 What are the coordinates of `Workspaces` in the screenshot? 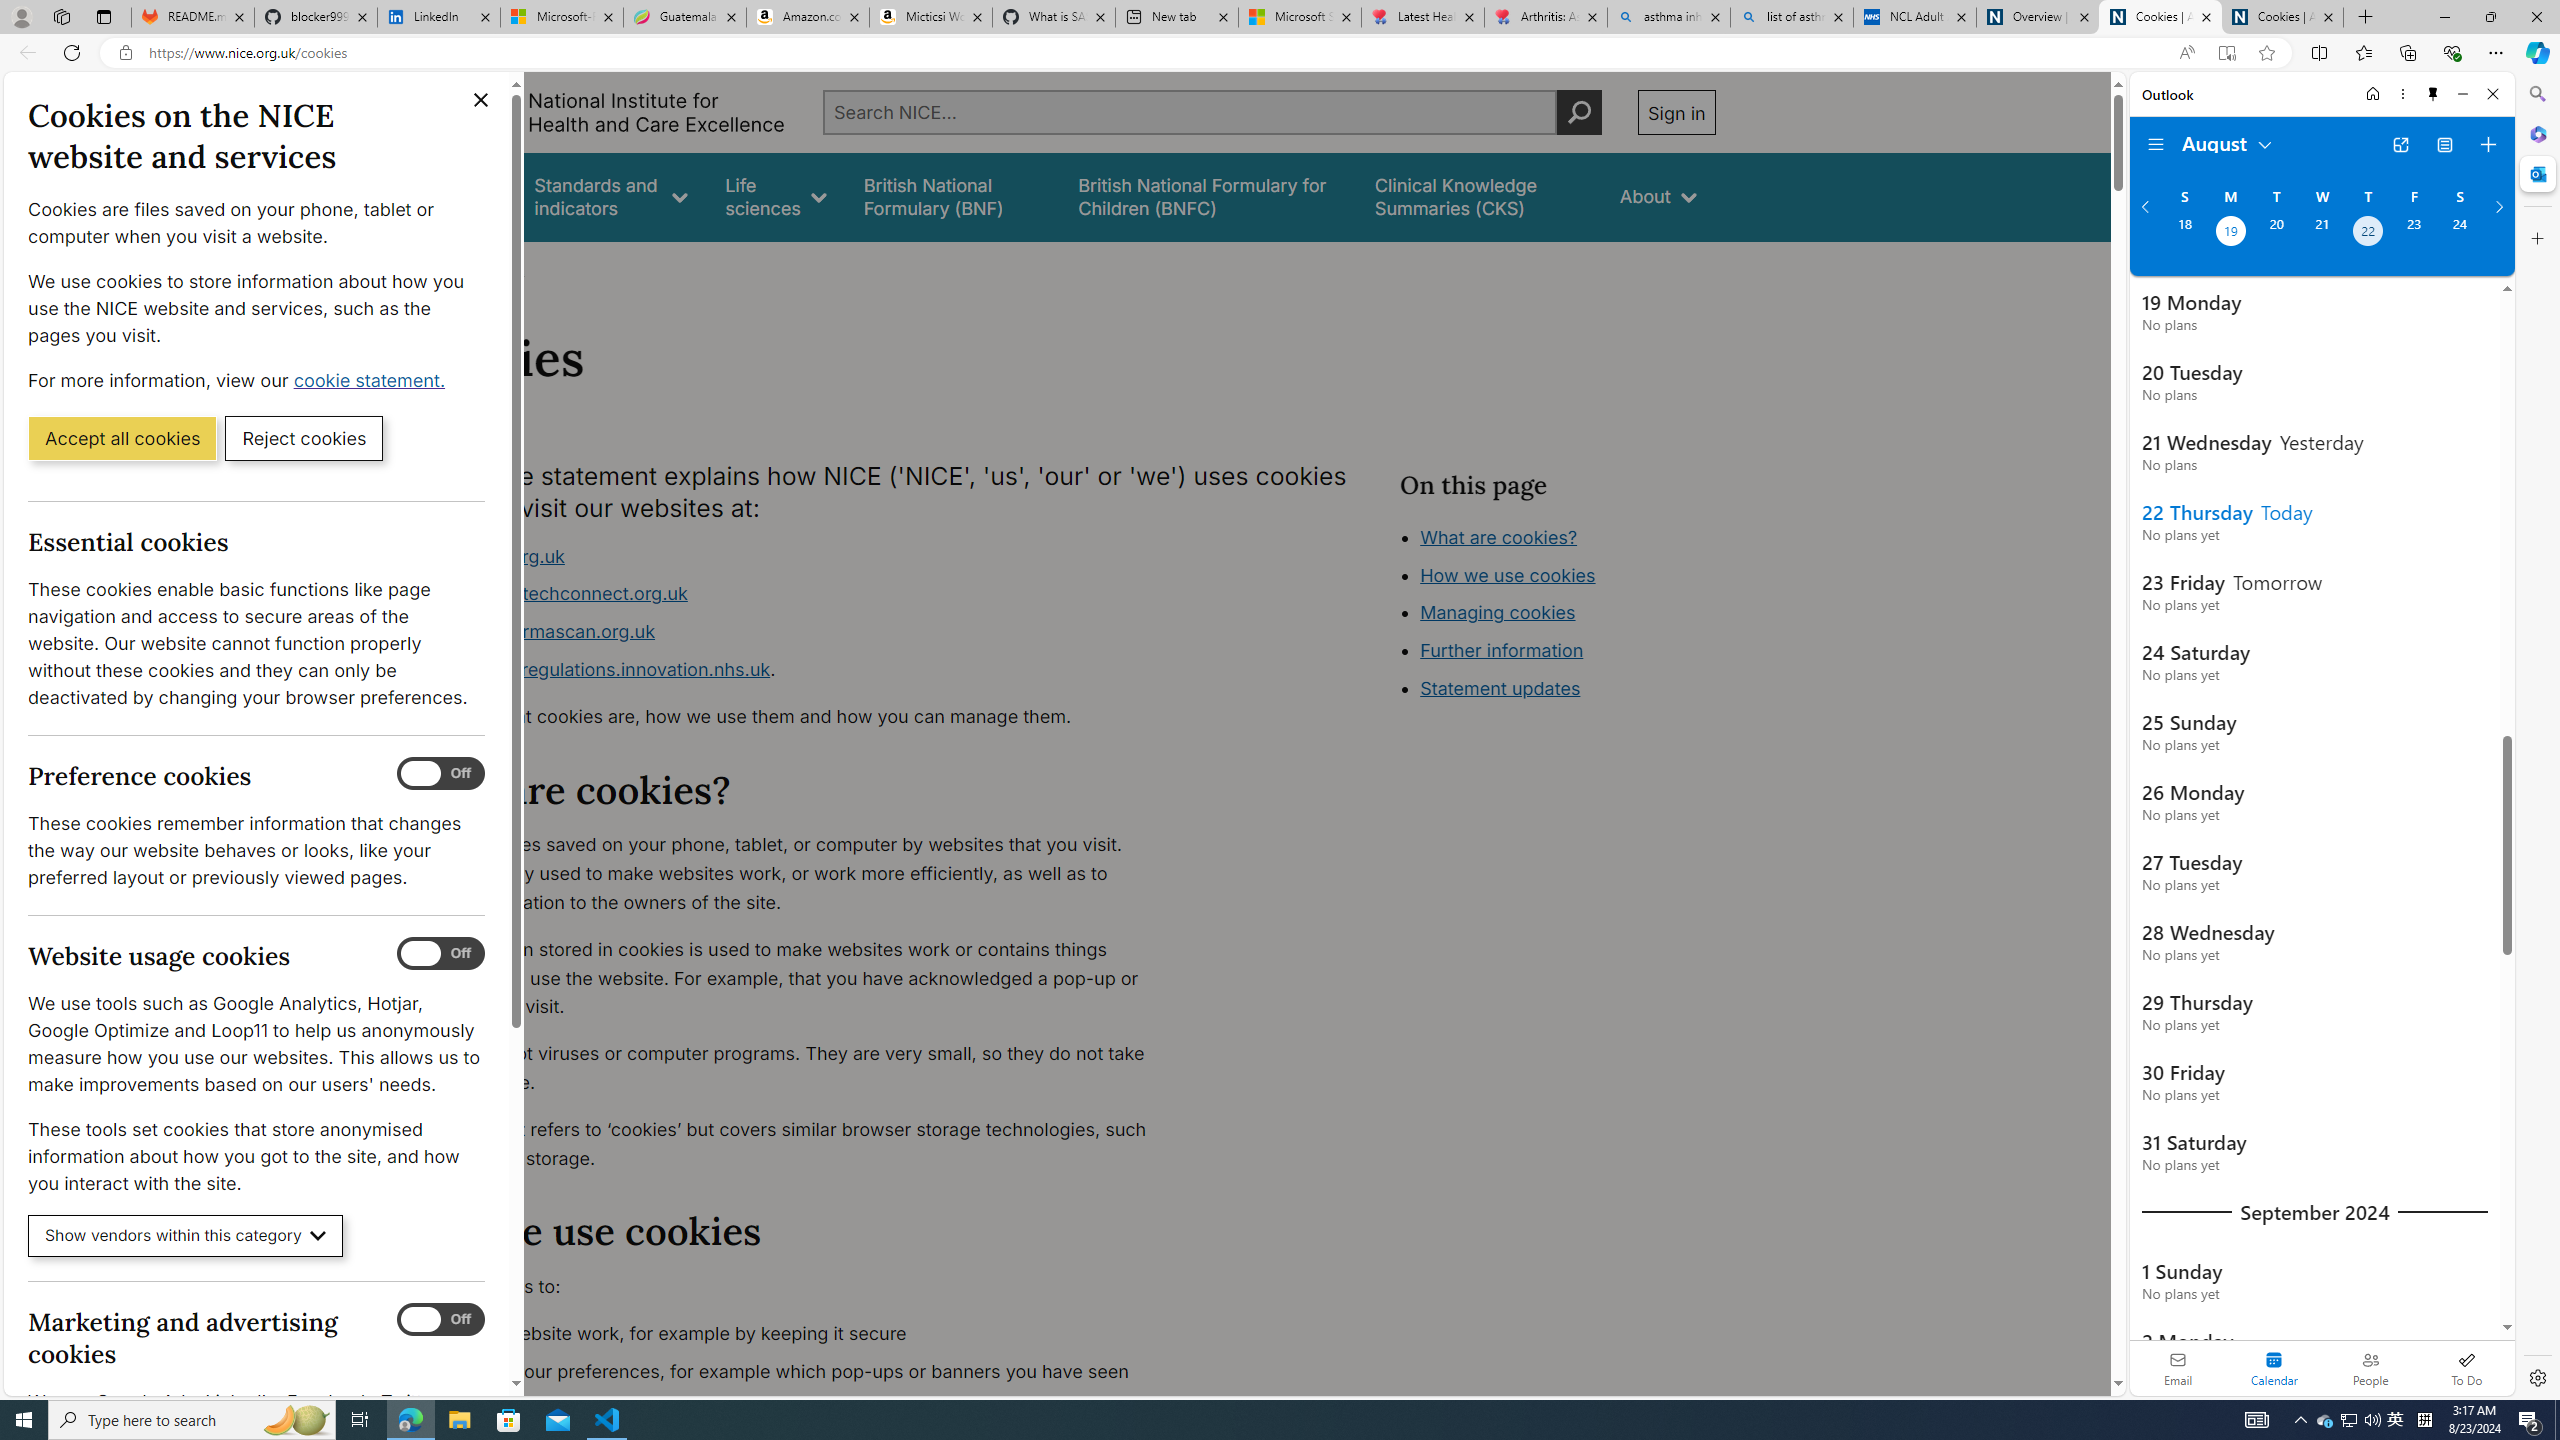 It's located at (61, 16).